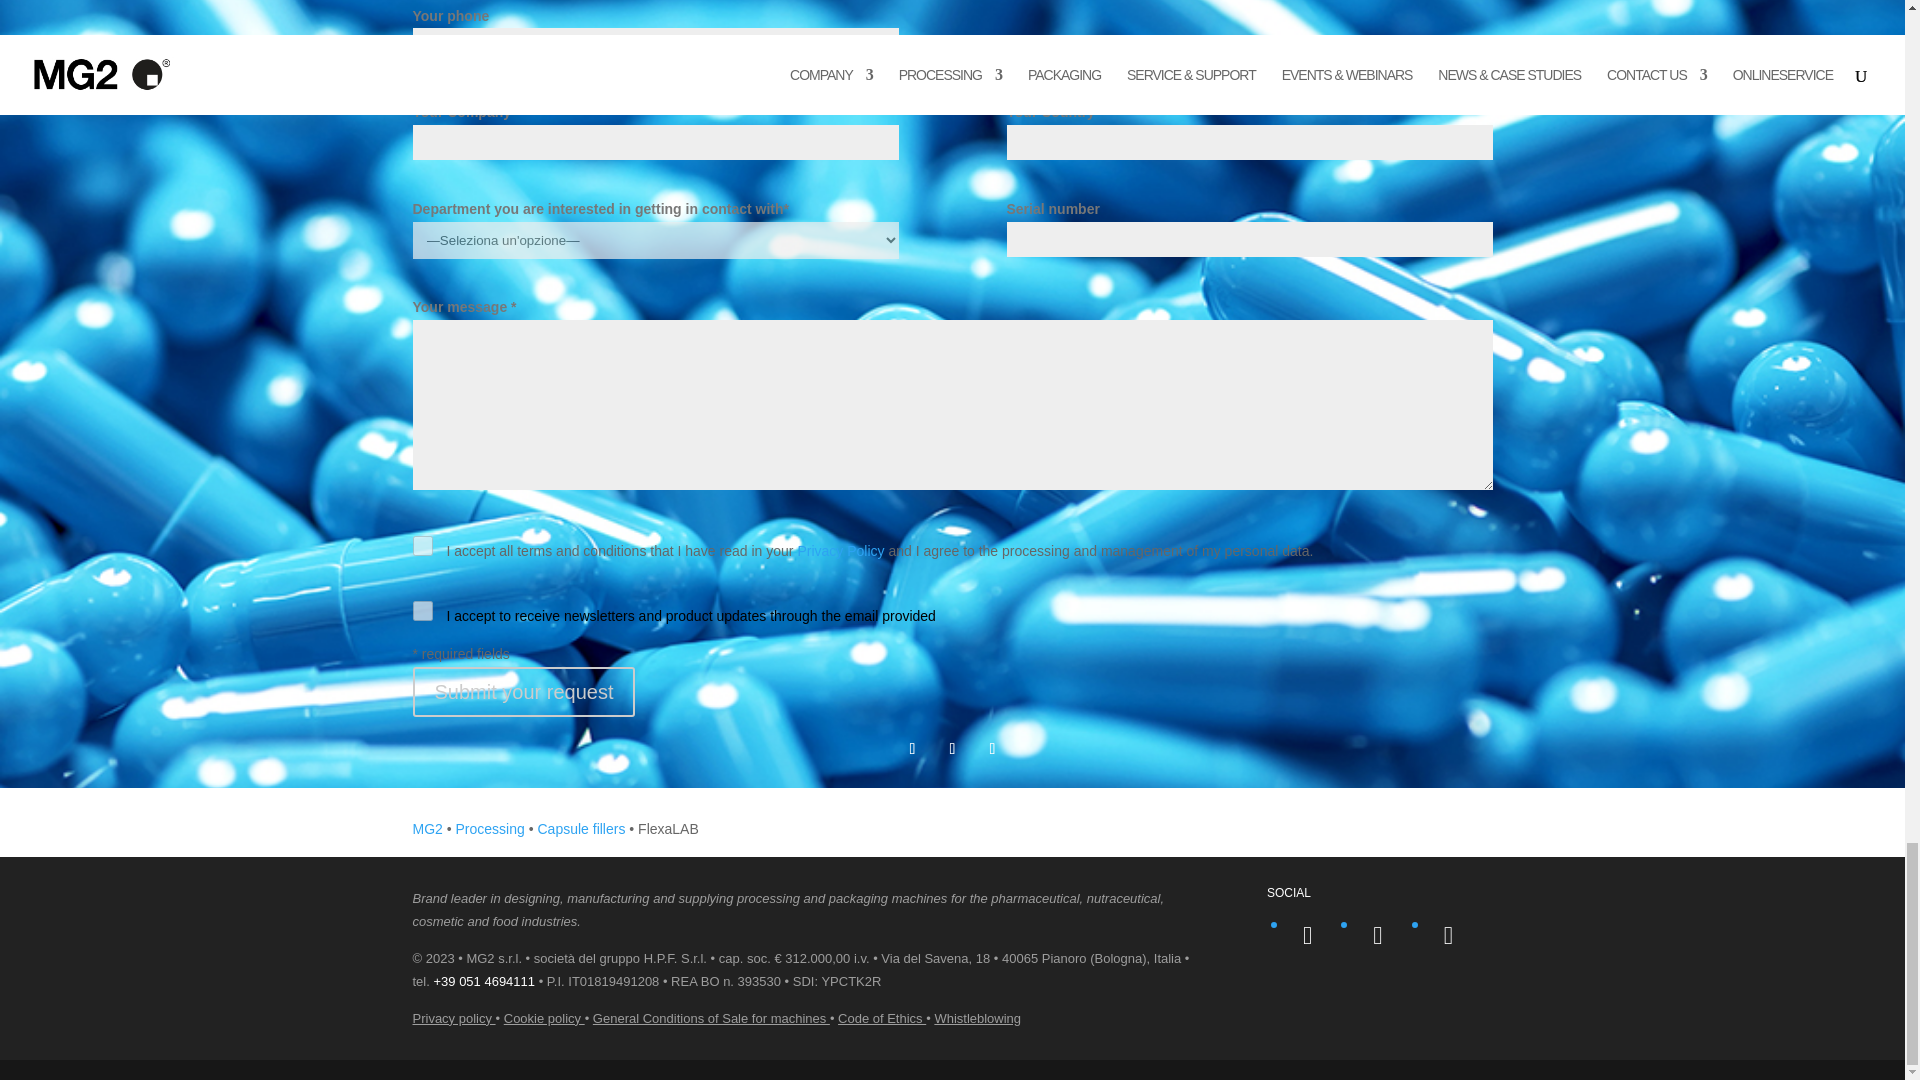 The image size is (1920, 1080). I want to click on Submit your request, so click(524, 692).